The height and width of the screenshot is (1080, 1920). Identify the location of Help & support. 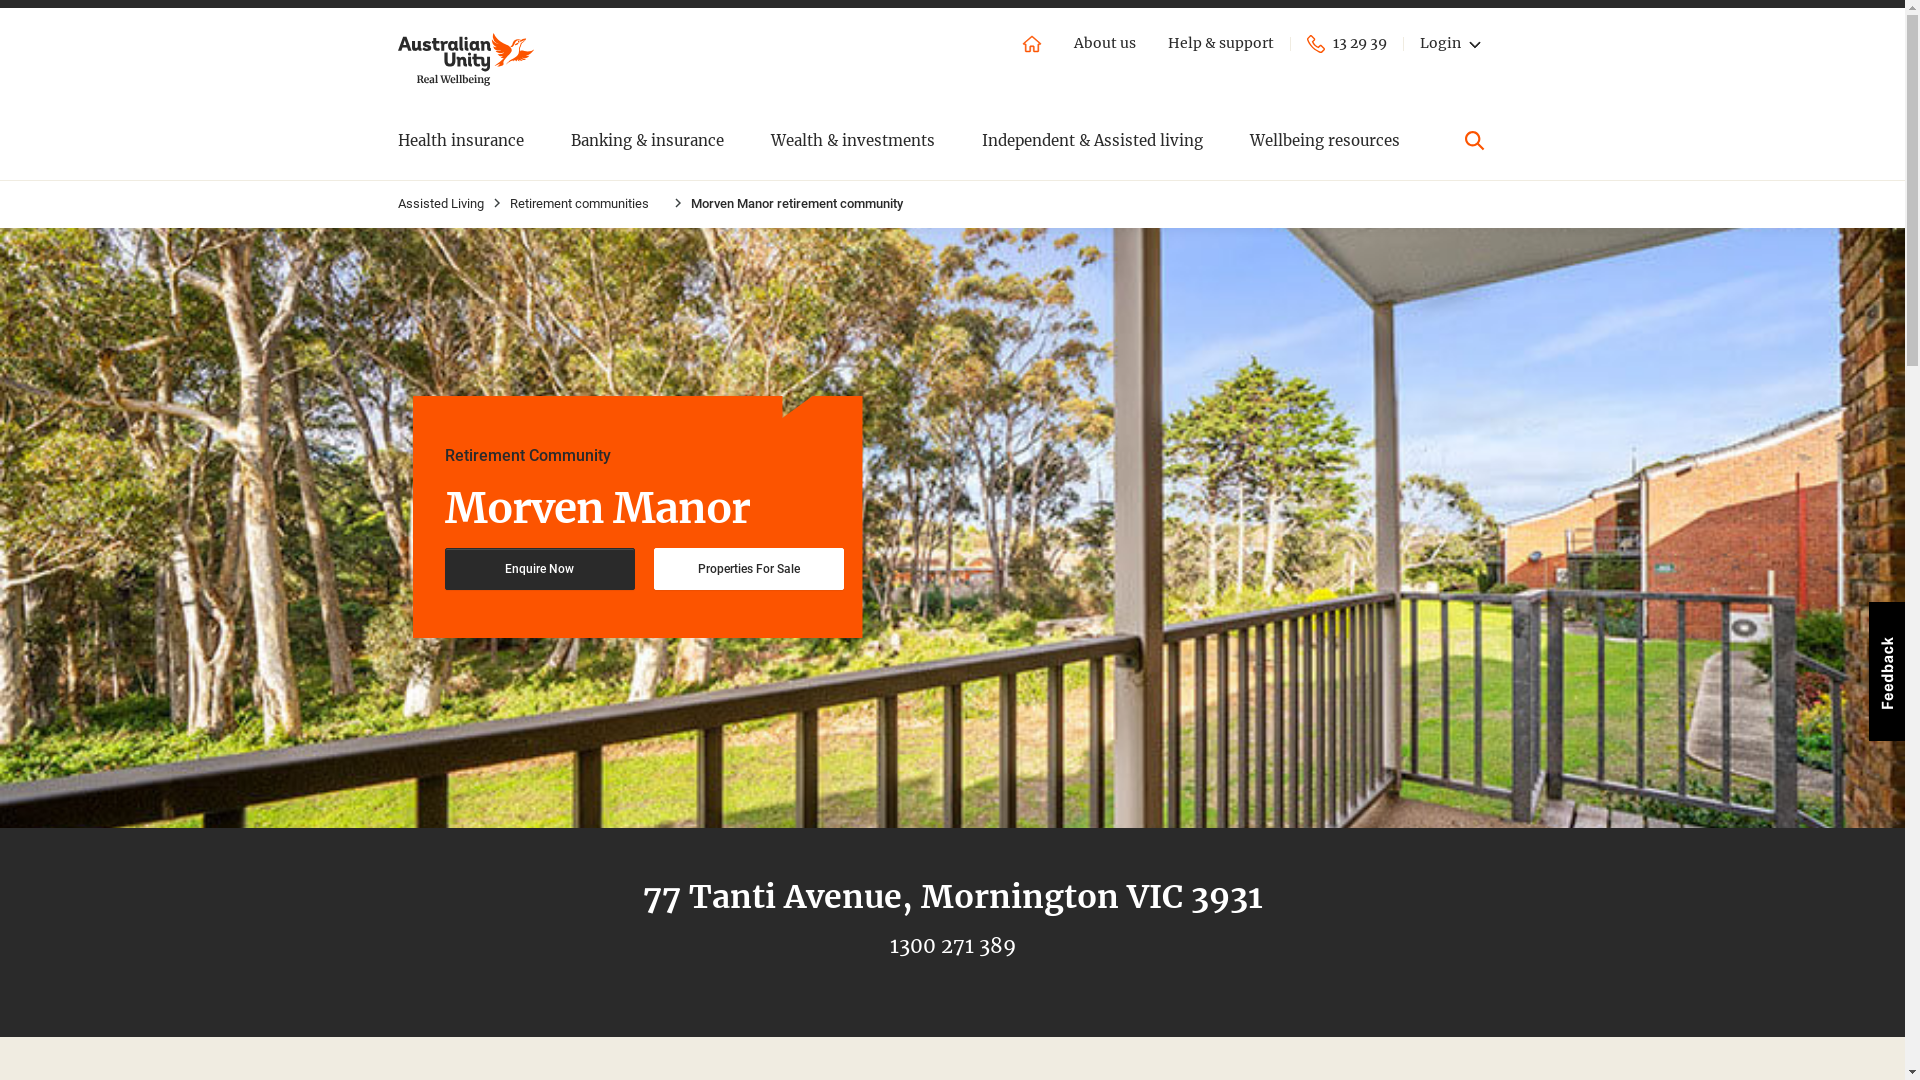
(1221, 44).